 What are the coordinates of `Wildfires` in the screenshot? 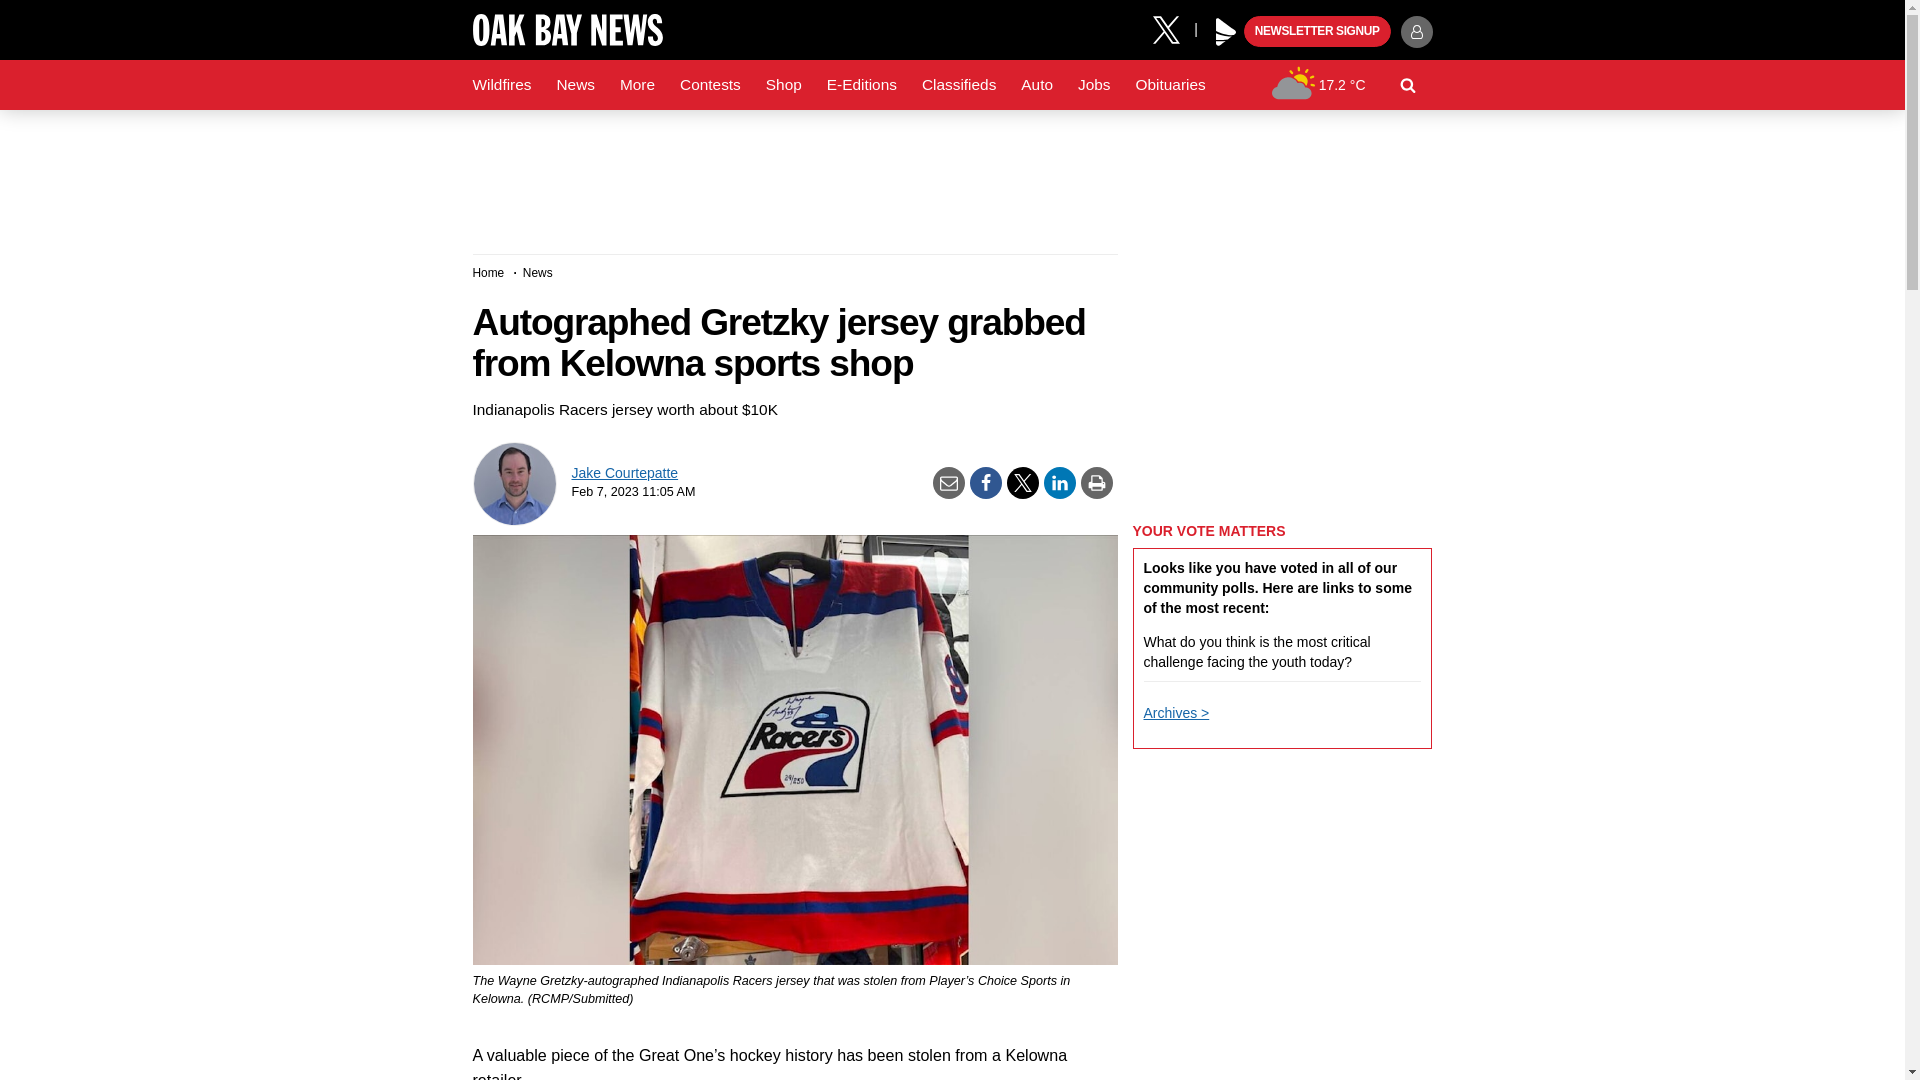 It's located at (502, 85).